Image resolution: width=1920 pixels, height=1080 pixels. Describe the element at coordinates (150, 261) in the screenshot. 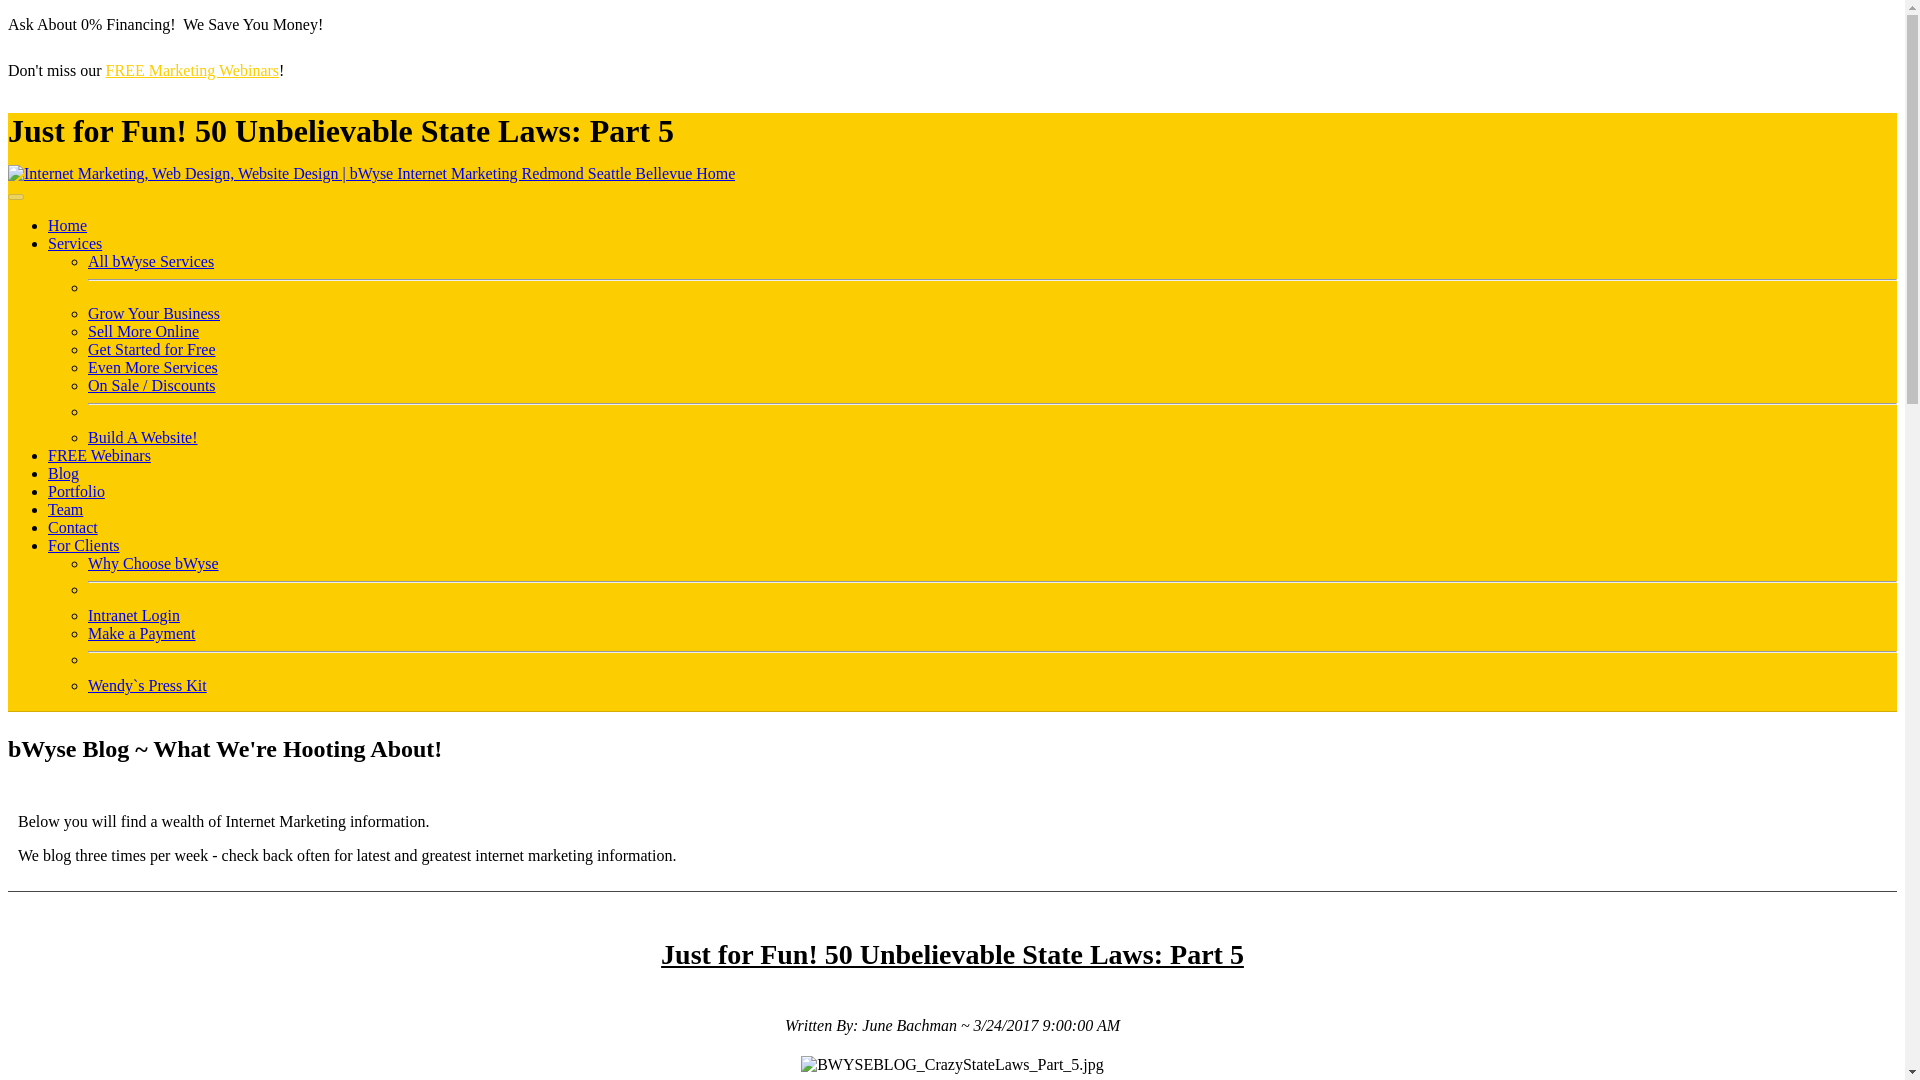

I see `All bWyse Services` at that location.